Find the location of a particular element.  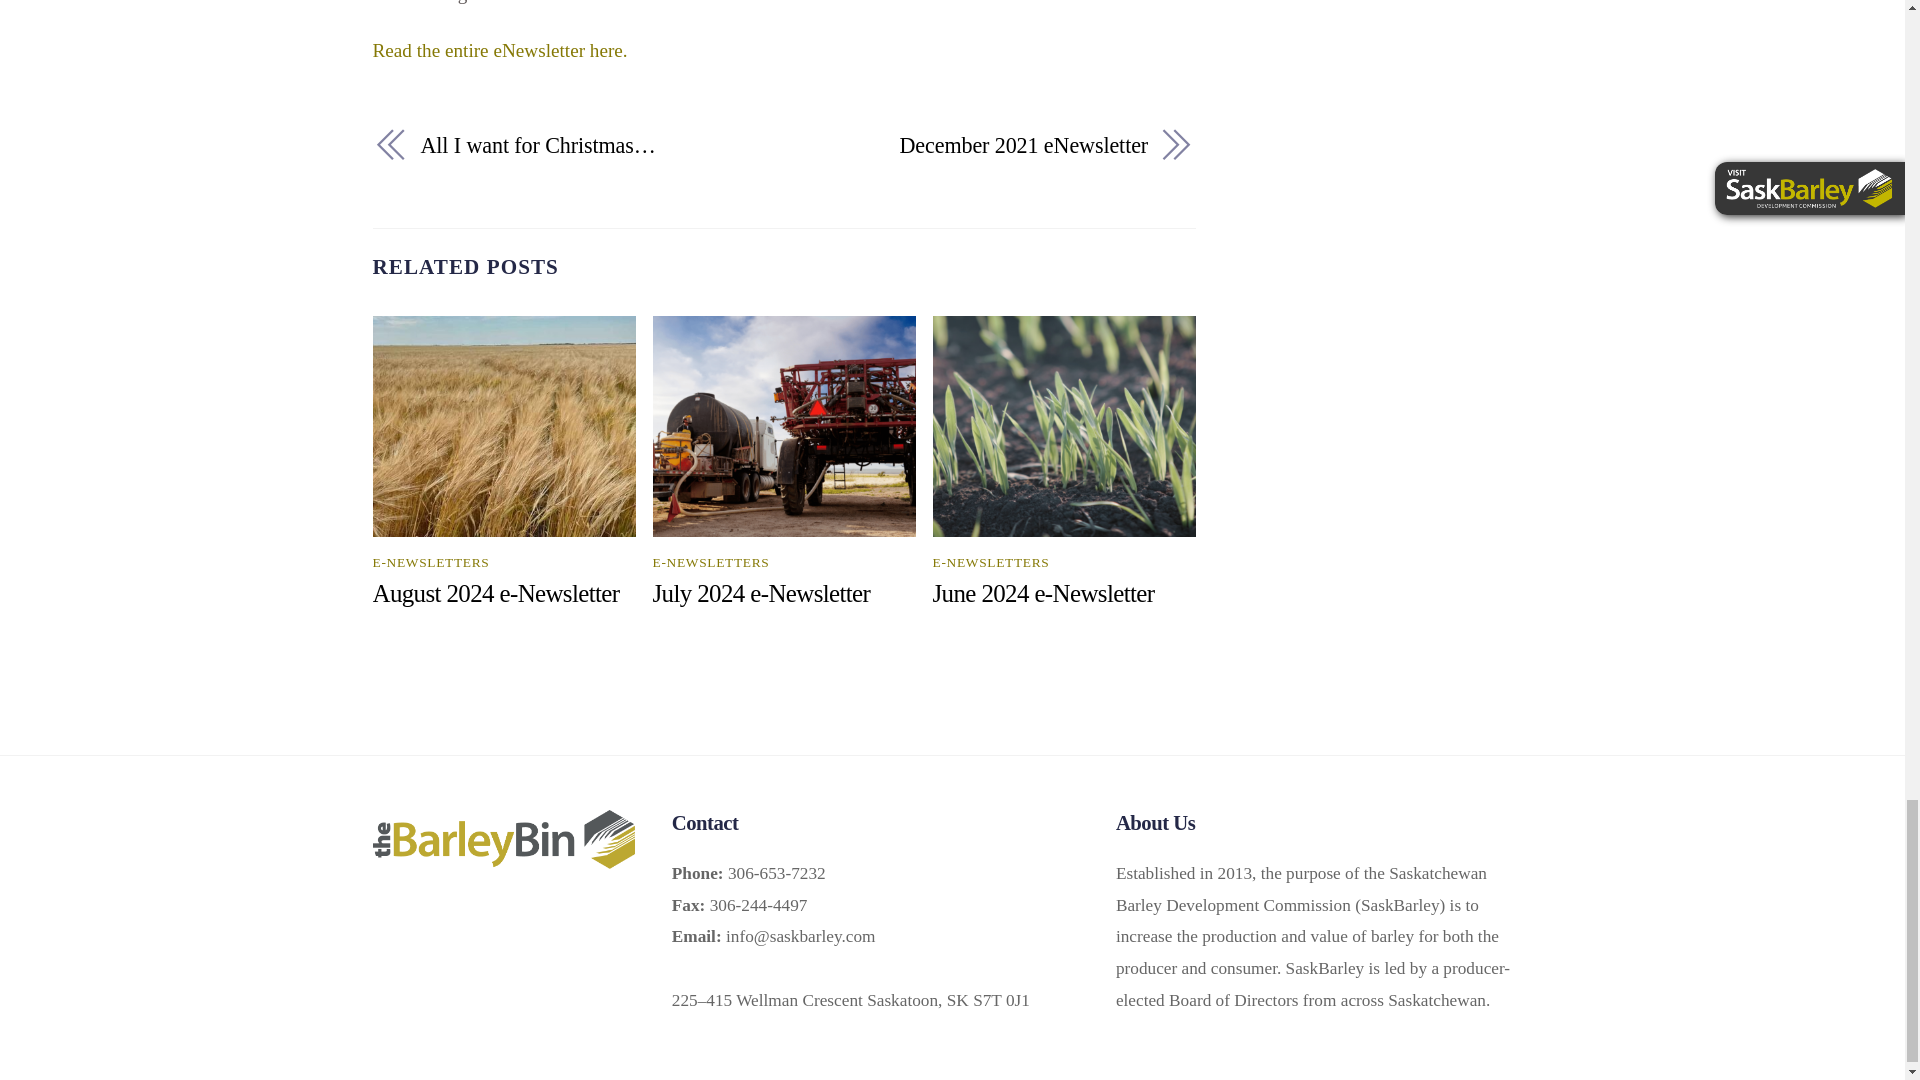

Mature-Barley is located at coordinates (504, 426).